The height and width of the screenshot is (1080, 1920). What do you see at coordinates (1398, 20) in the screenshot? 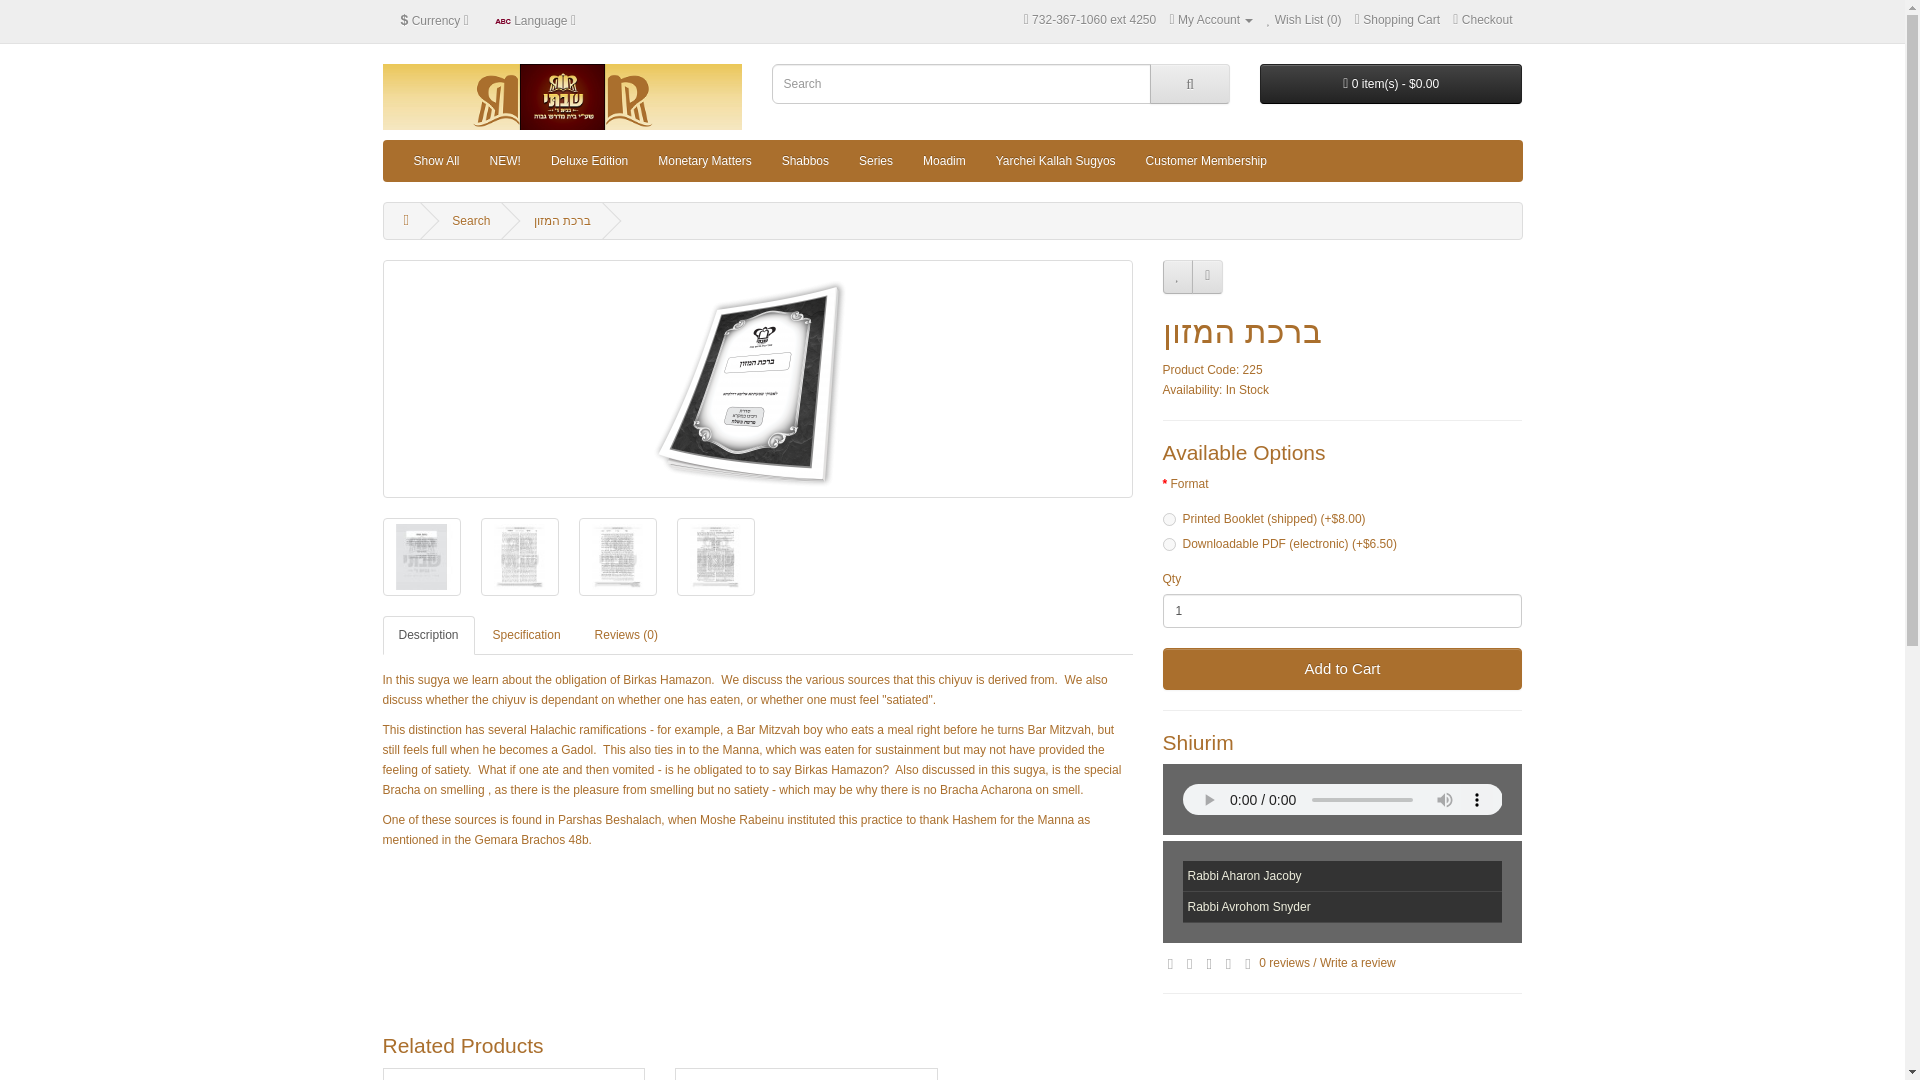
I see `Shopping Cart` at bounding box center [1398, 20].